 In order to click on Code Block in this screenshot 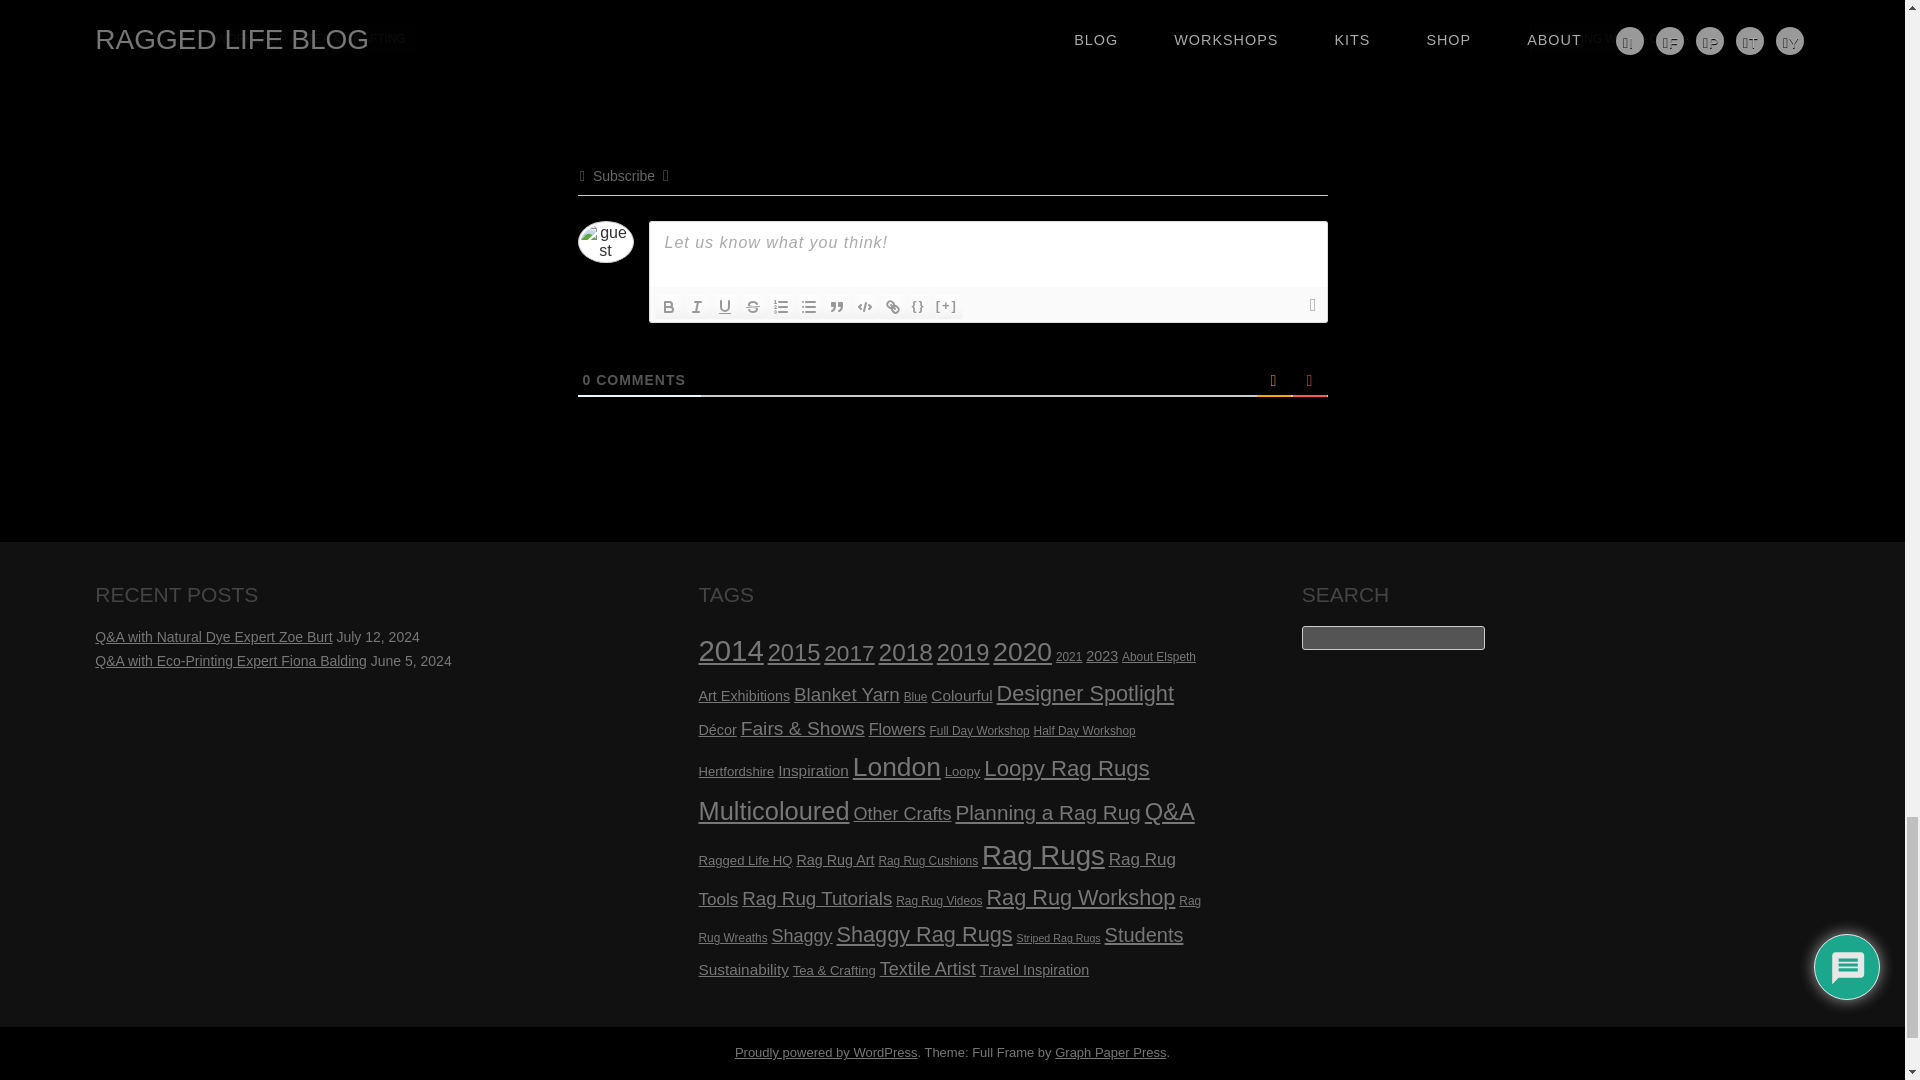, I will do `click(864, 306)`.